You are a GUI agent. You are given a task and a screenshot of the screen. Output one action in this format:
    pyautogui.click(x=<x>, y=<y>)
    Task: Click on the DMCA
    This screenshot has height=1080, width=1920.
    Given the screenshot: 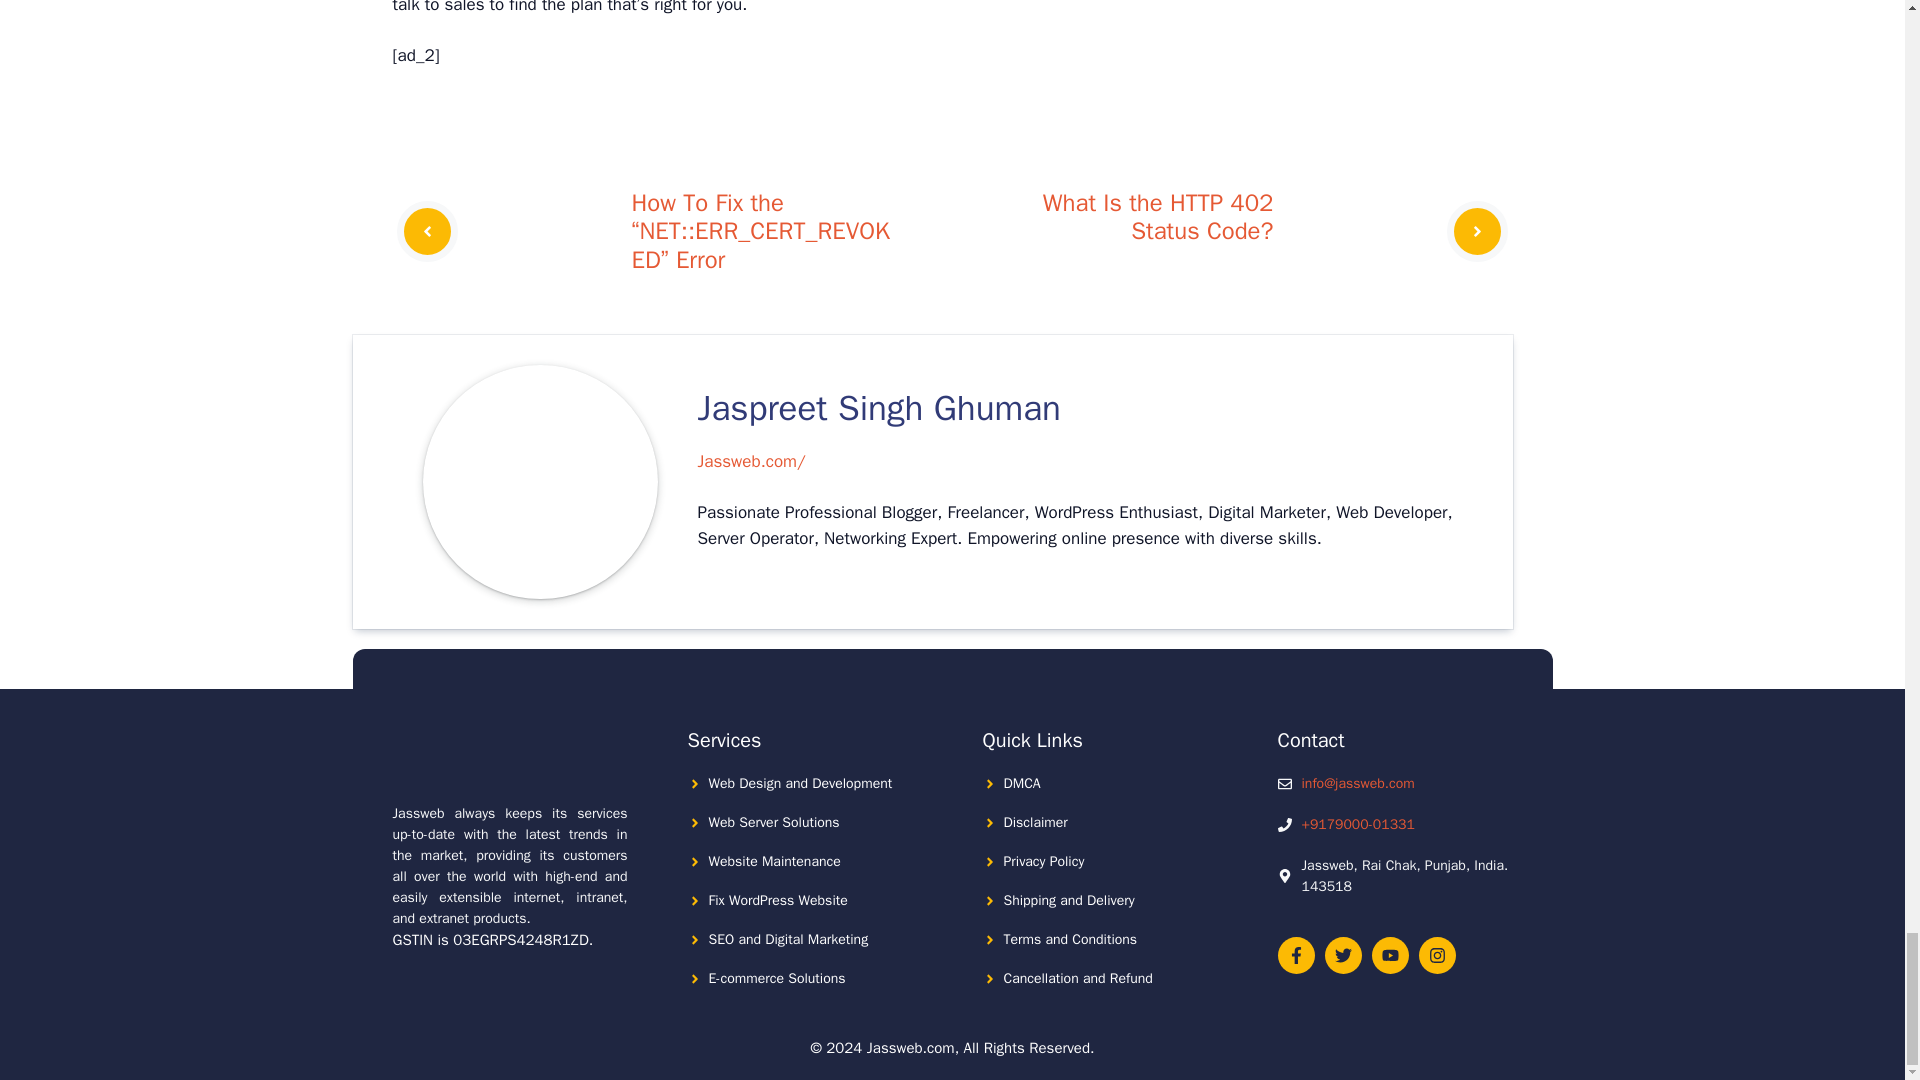 What is the action you would take?
    pyautogui.click(x=1022, y=783)
    